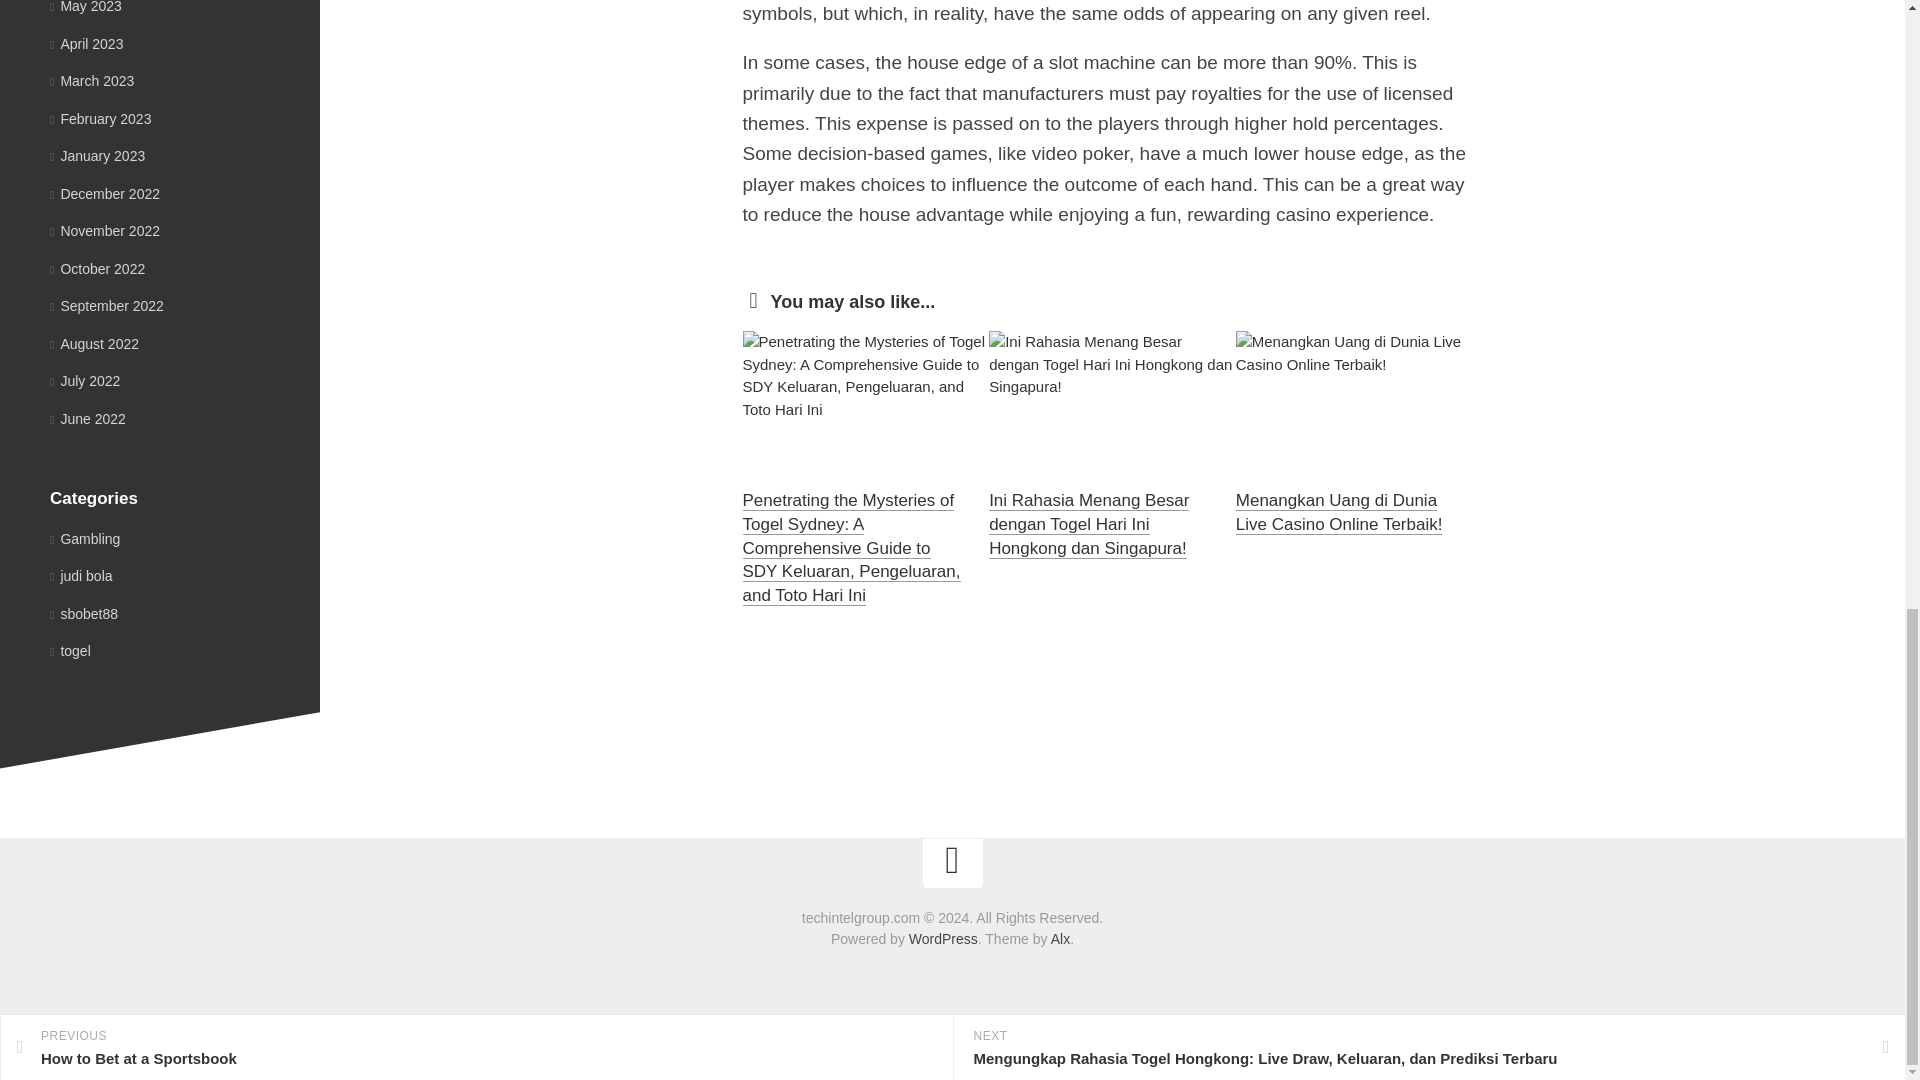 The height and width of the screenshot is (1080, 1920). I want to click on February 2023, so click(100, 118).